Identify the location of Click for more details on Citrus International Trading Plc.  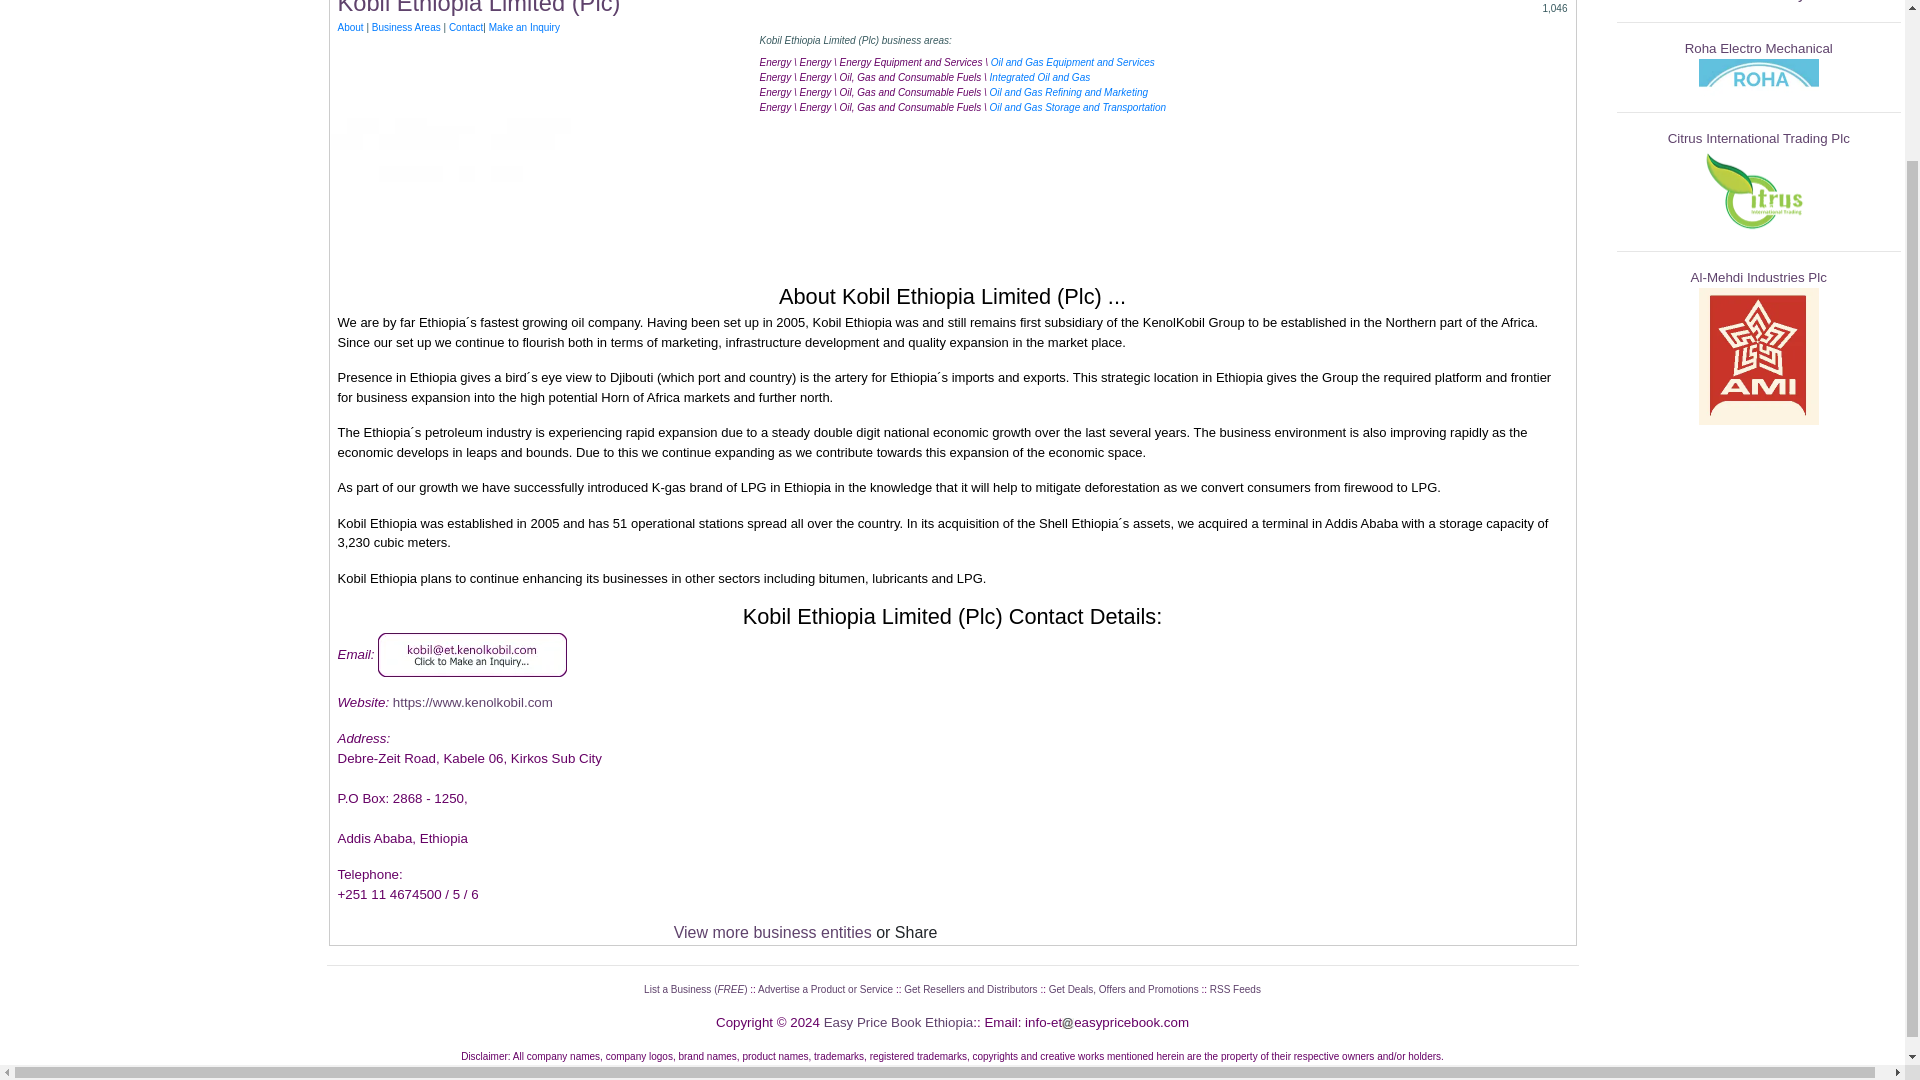
(1759, 138).